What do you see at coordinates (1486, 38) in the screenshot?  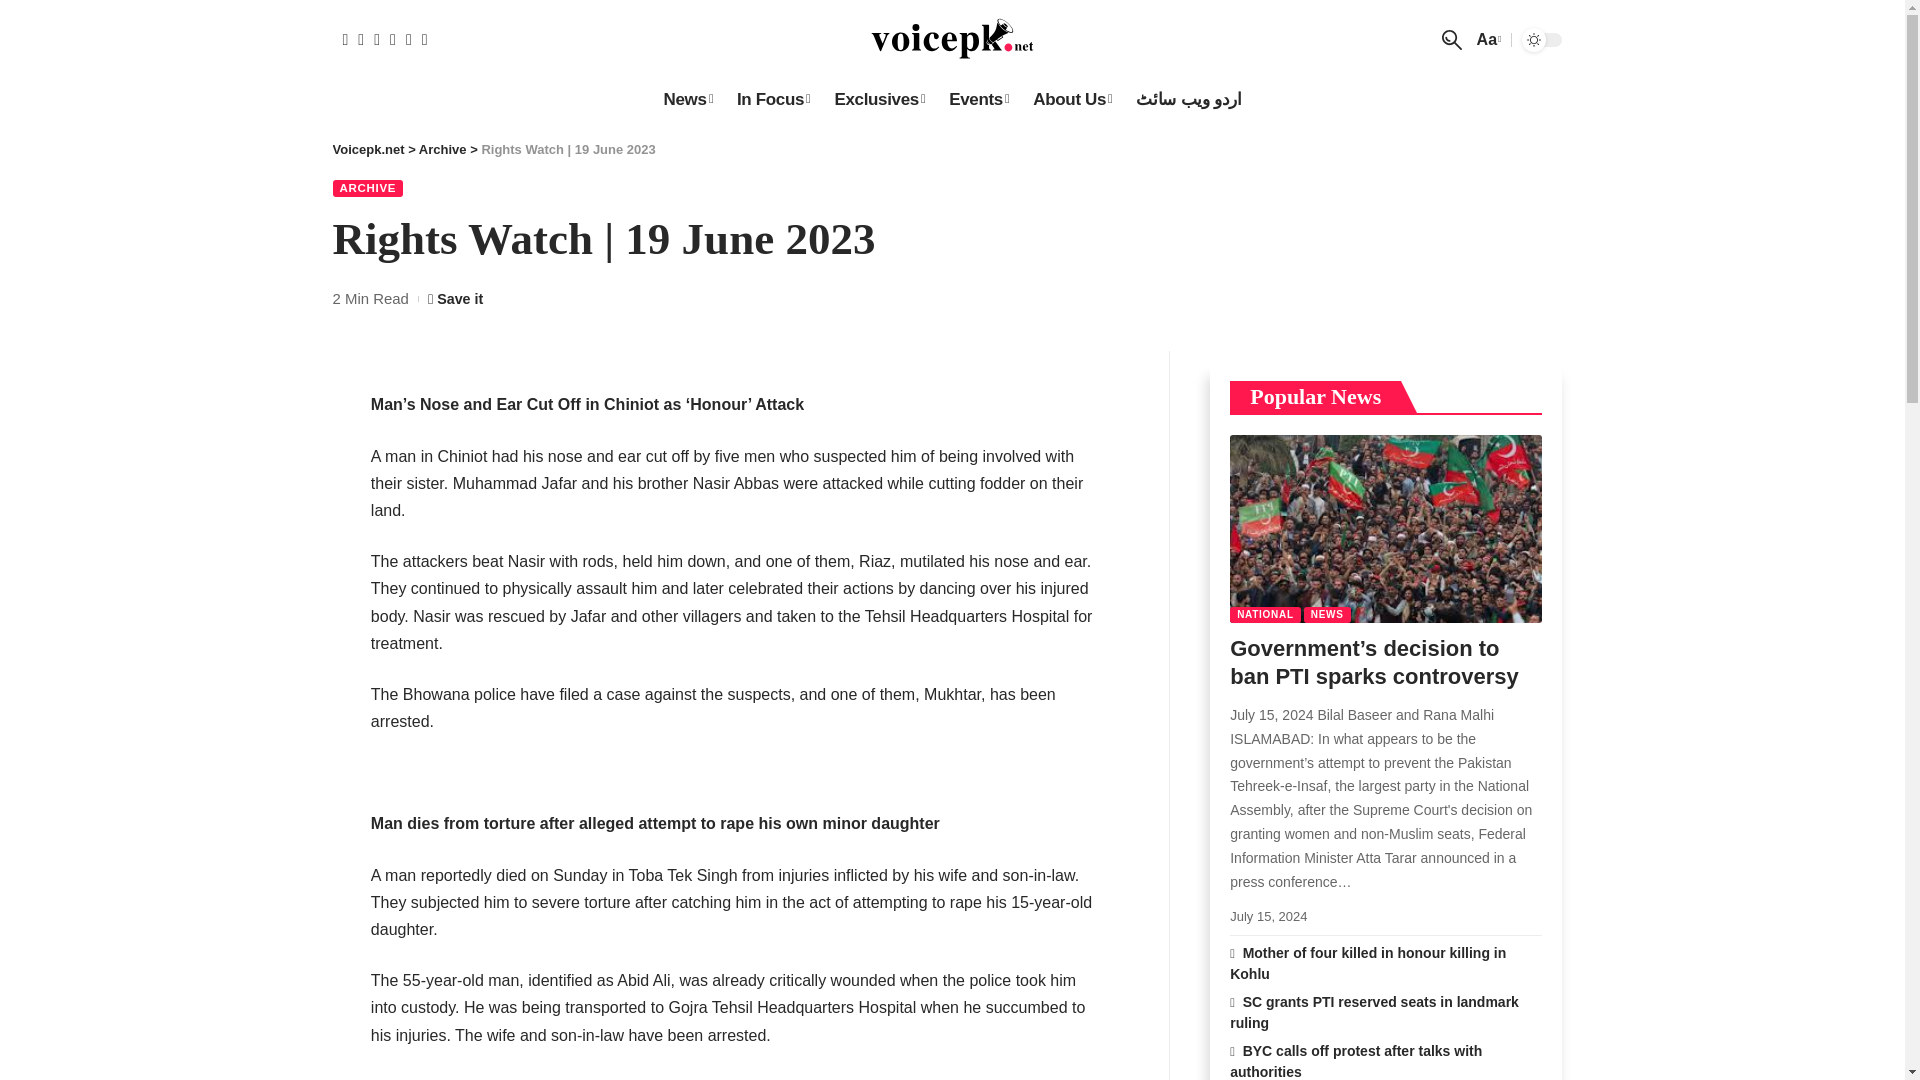 I see `Aa` at bounding box center [1486, 38].